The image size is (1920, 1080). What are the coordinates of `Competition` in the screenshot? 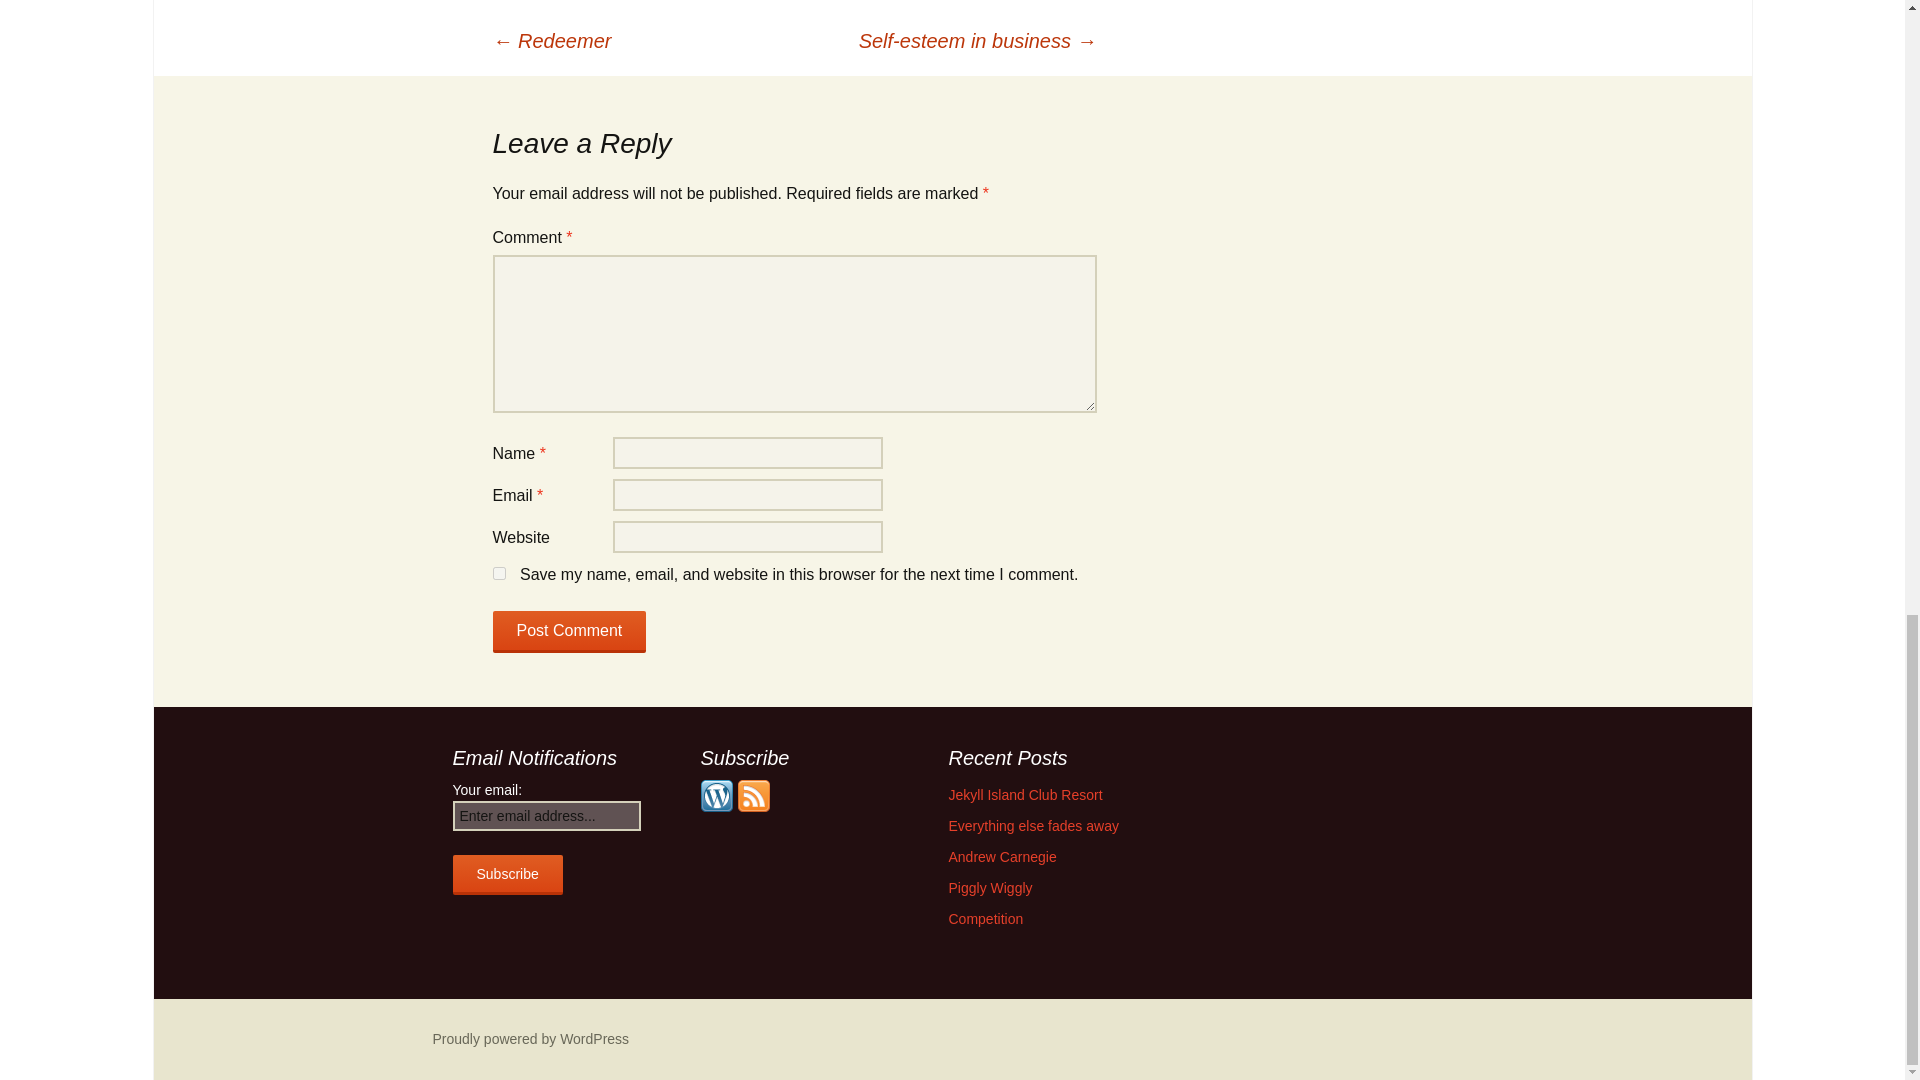 It's located at (986, 918).